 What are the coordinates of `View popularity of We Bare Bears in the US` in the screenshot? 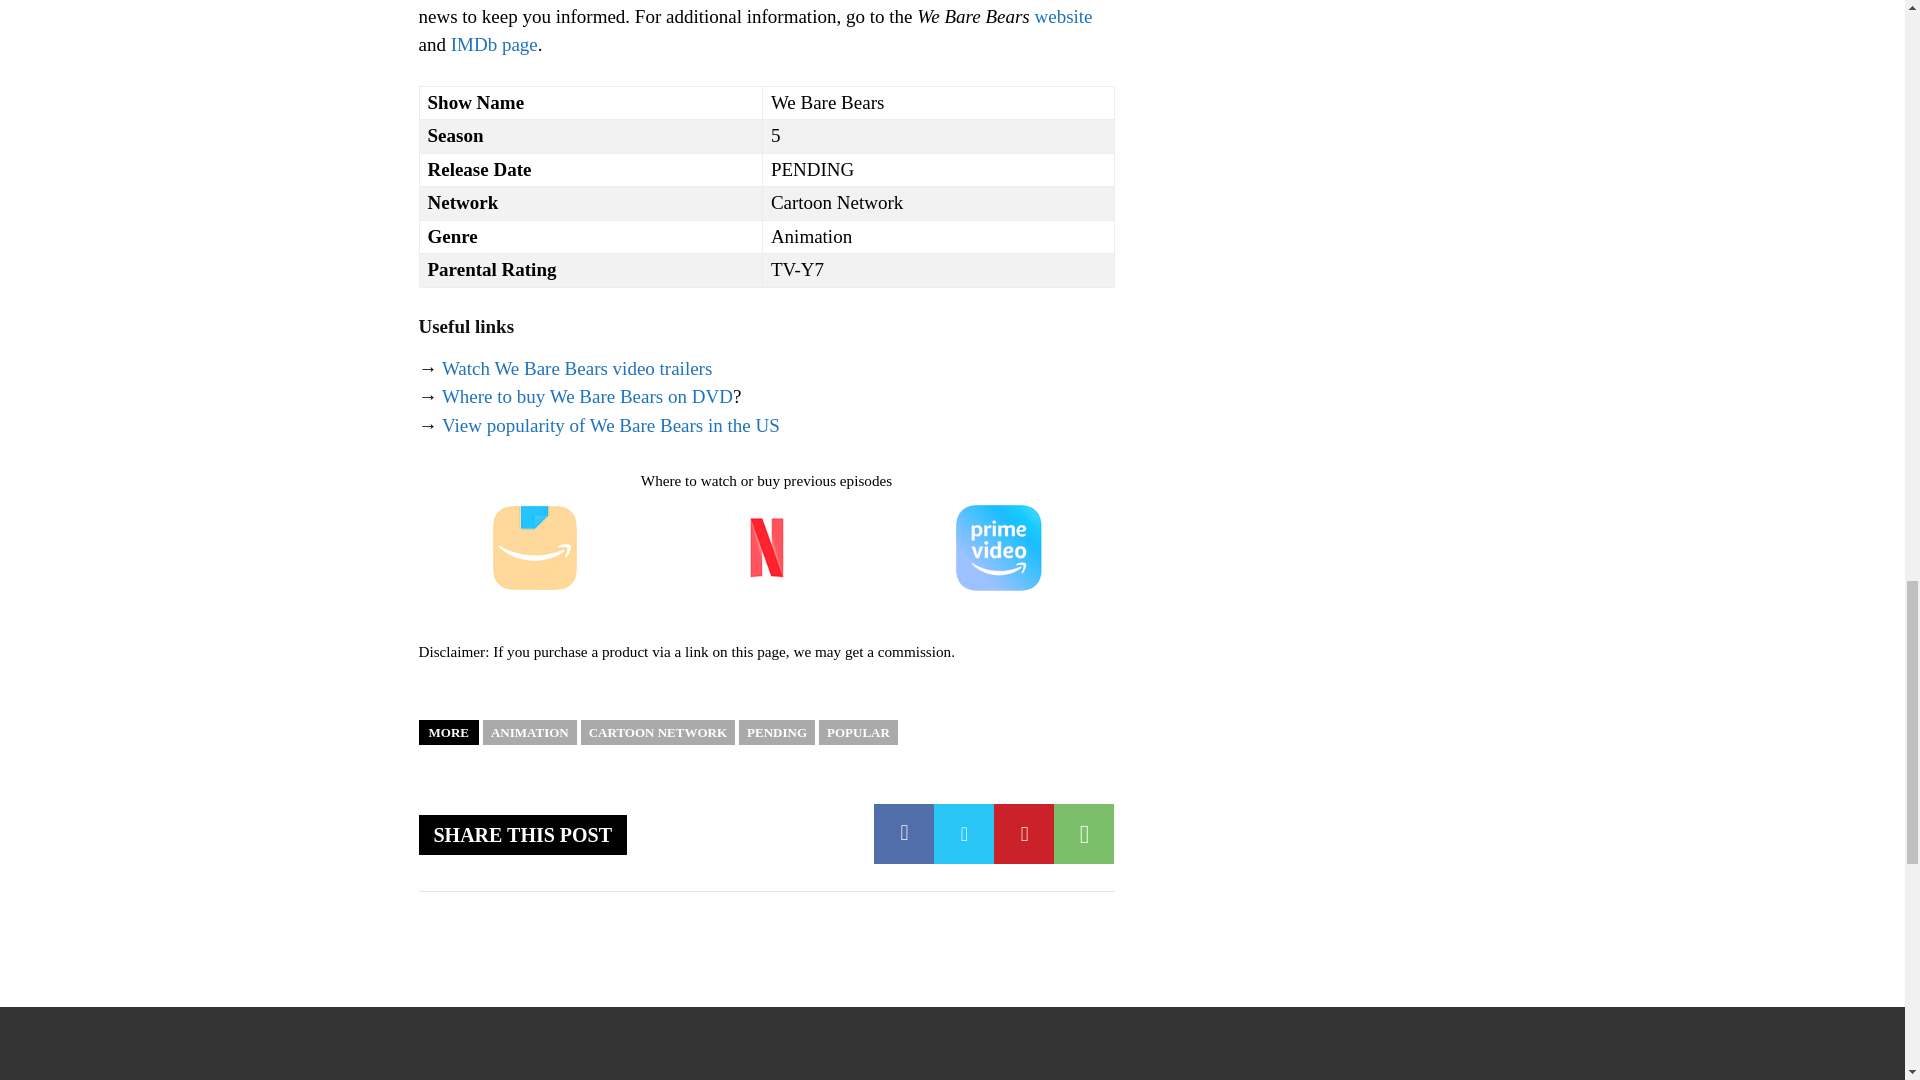 It's located at (610, 425).